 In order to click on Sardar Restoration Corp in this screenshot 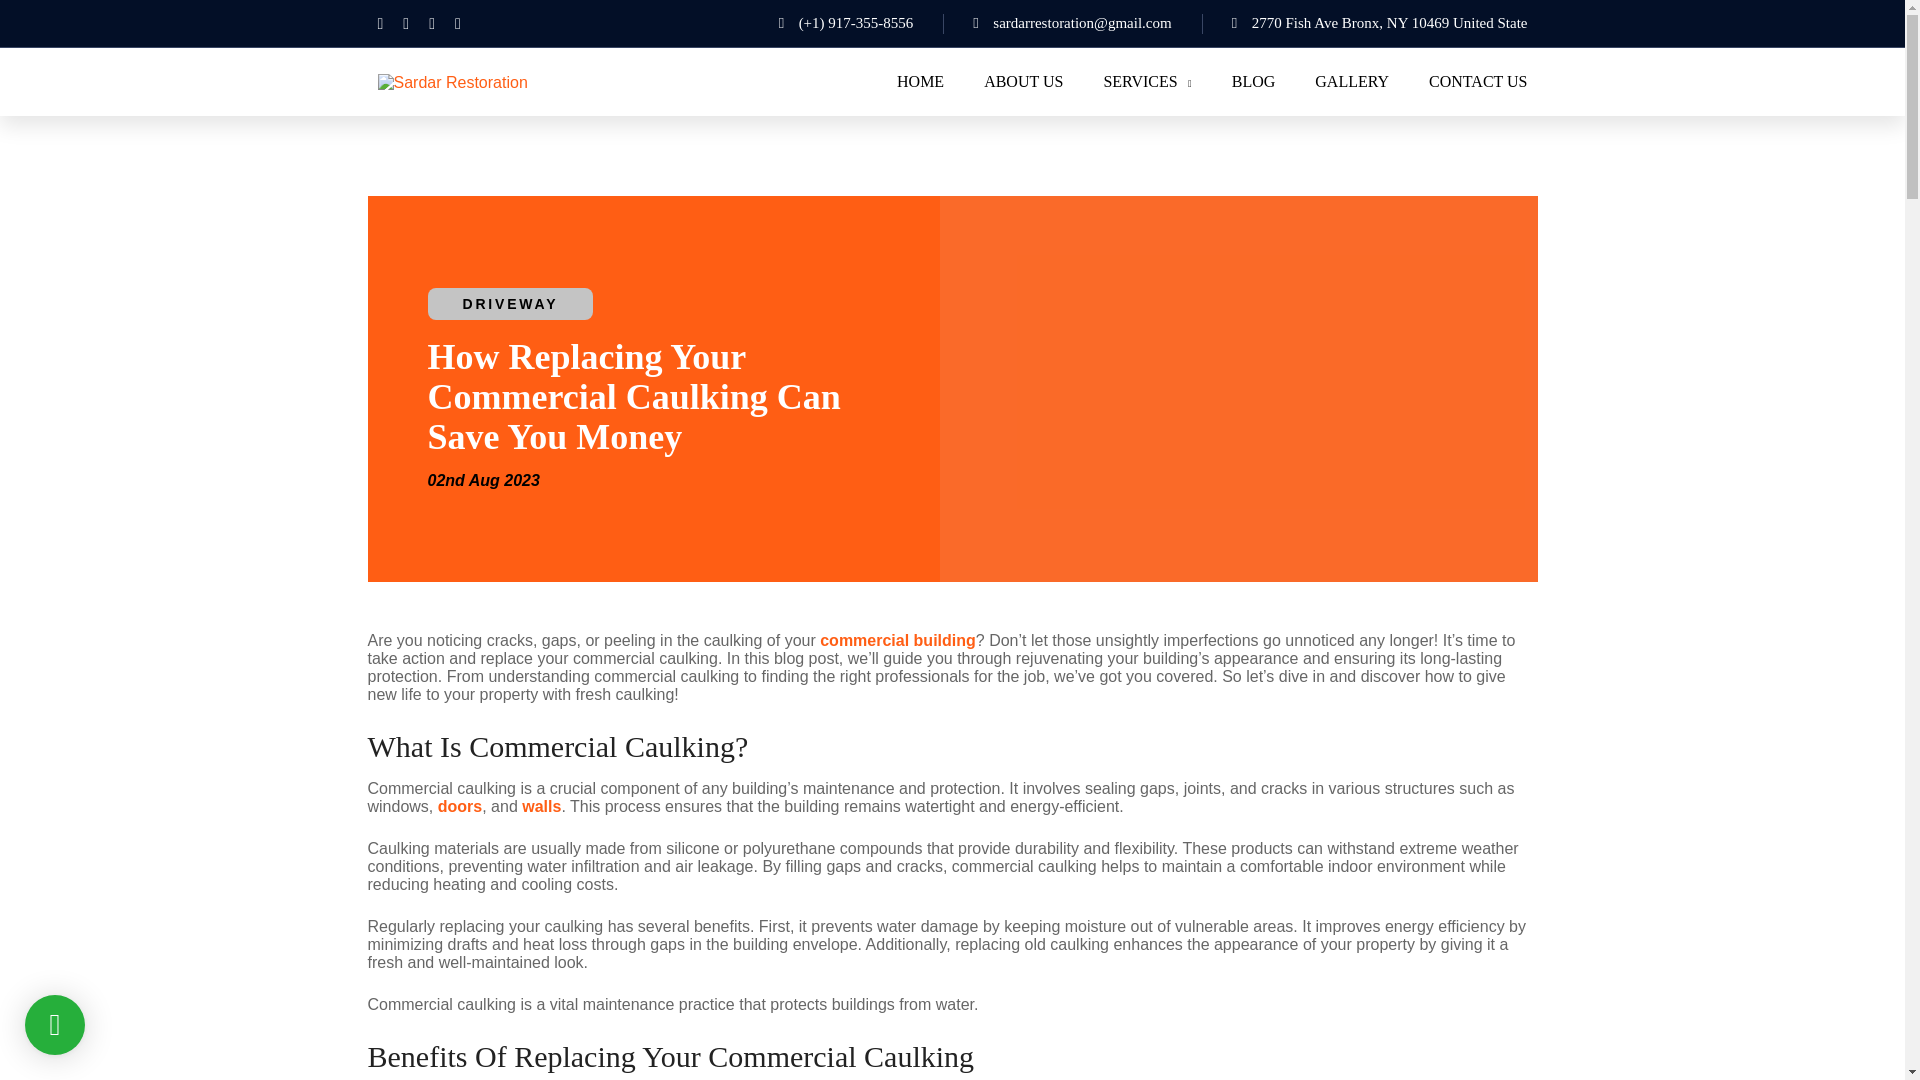, I will do `click(453, 81)`.